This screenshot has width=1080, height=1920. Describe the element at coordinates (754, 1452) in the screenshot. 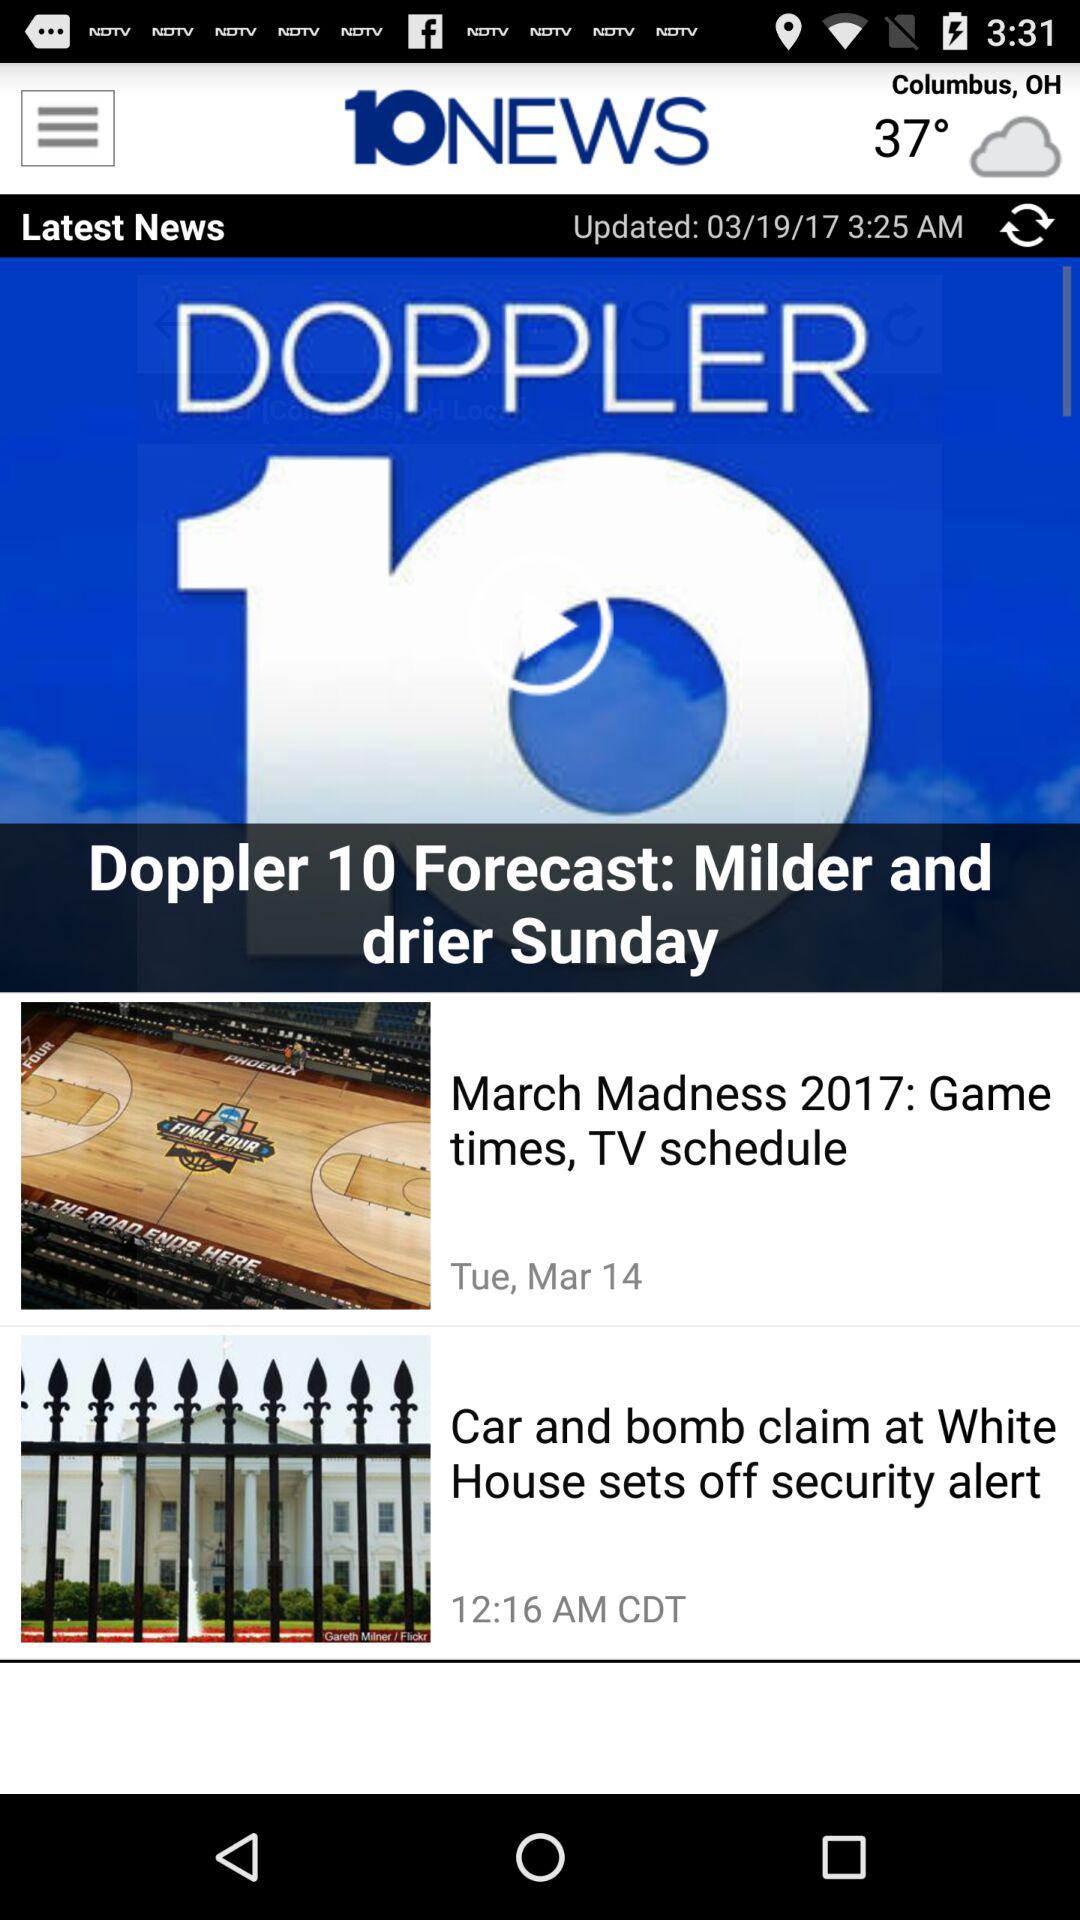

I see `tap app below tue, mar 14 item` at that location.